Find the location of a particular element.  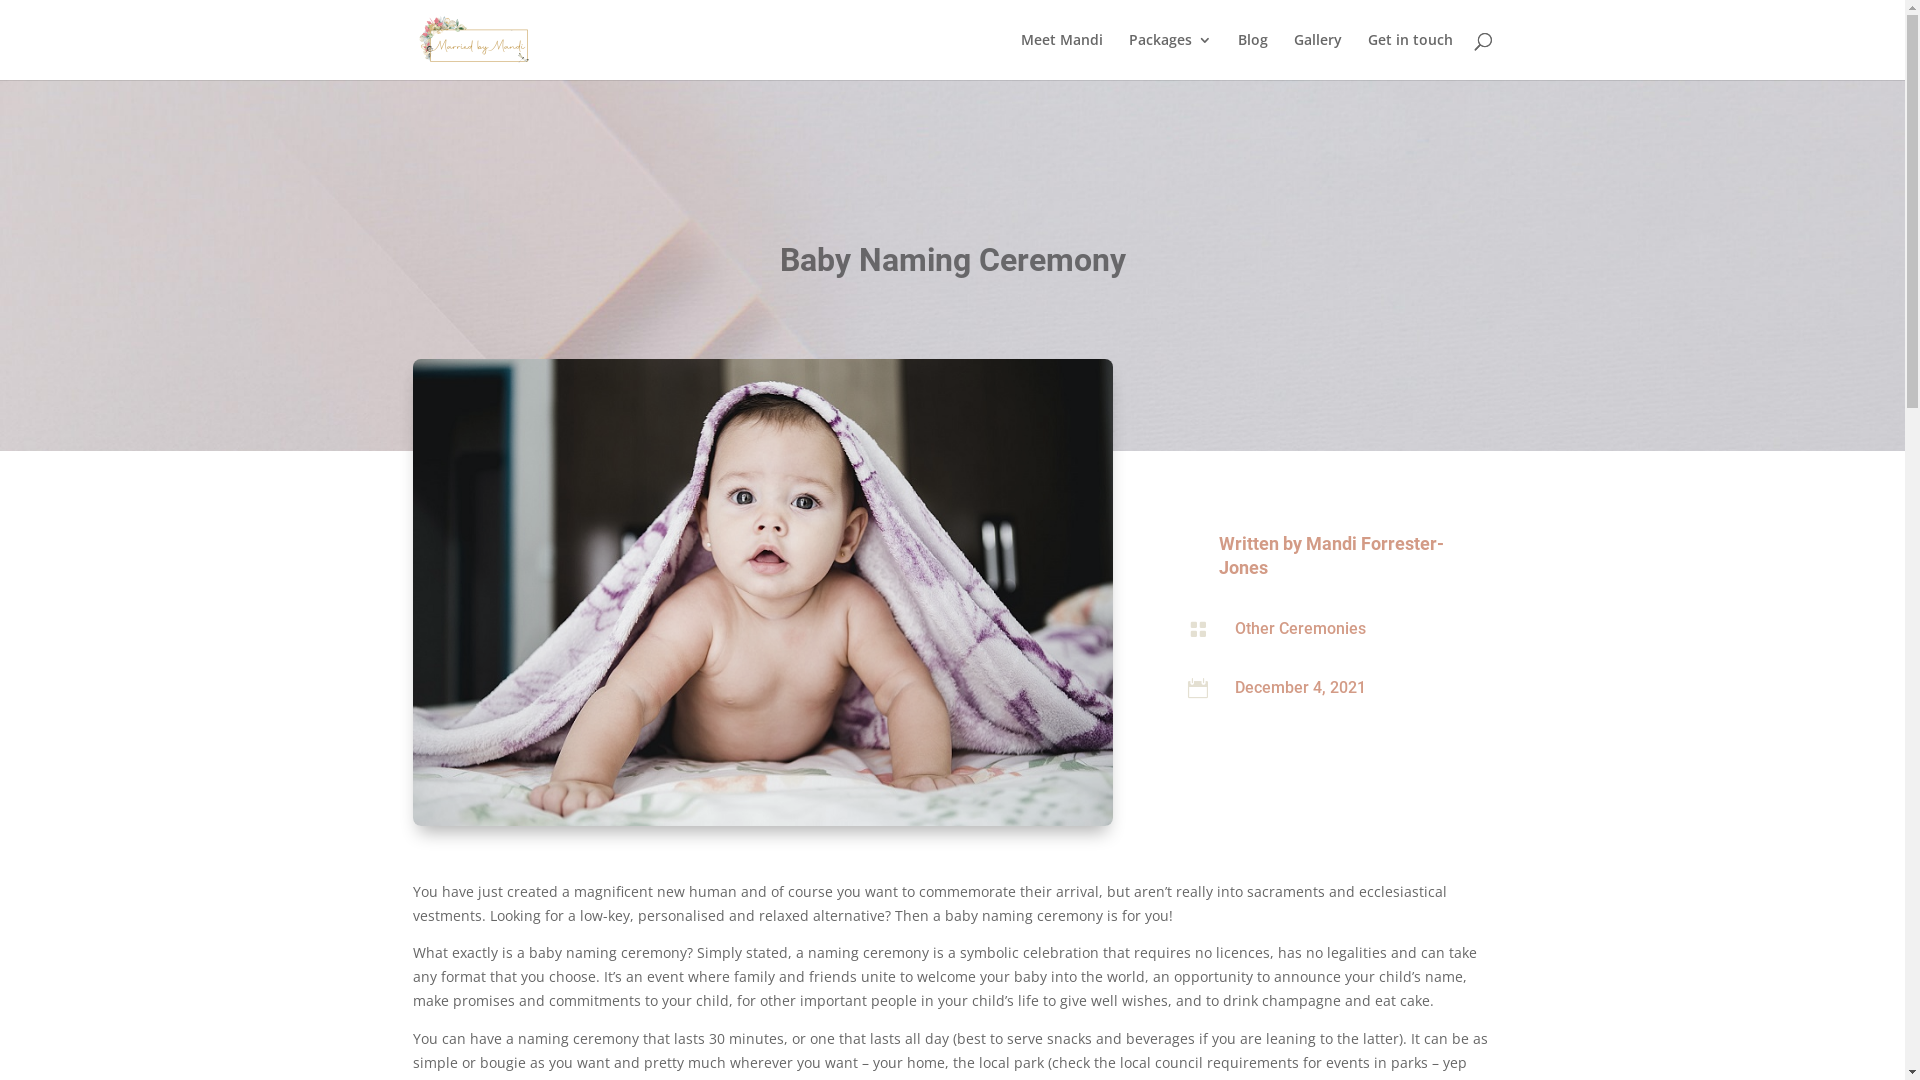

Baby Naming 800 x 533 is located at coordinates (762, 592).